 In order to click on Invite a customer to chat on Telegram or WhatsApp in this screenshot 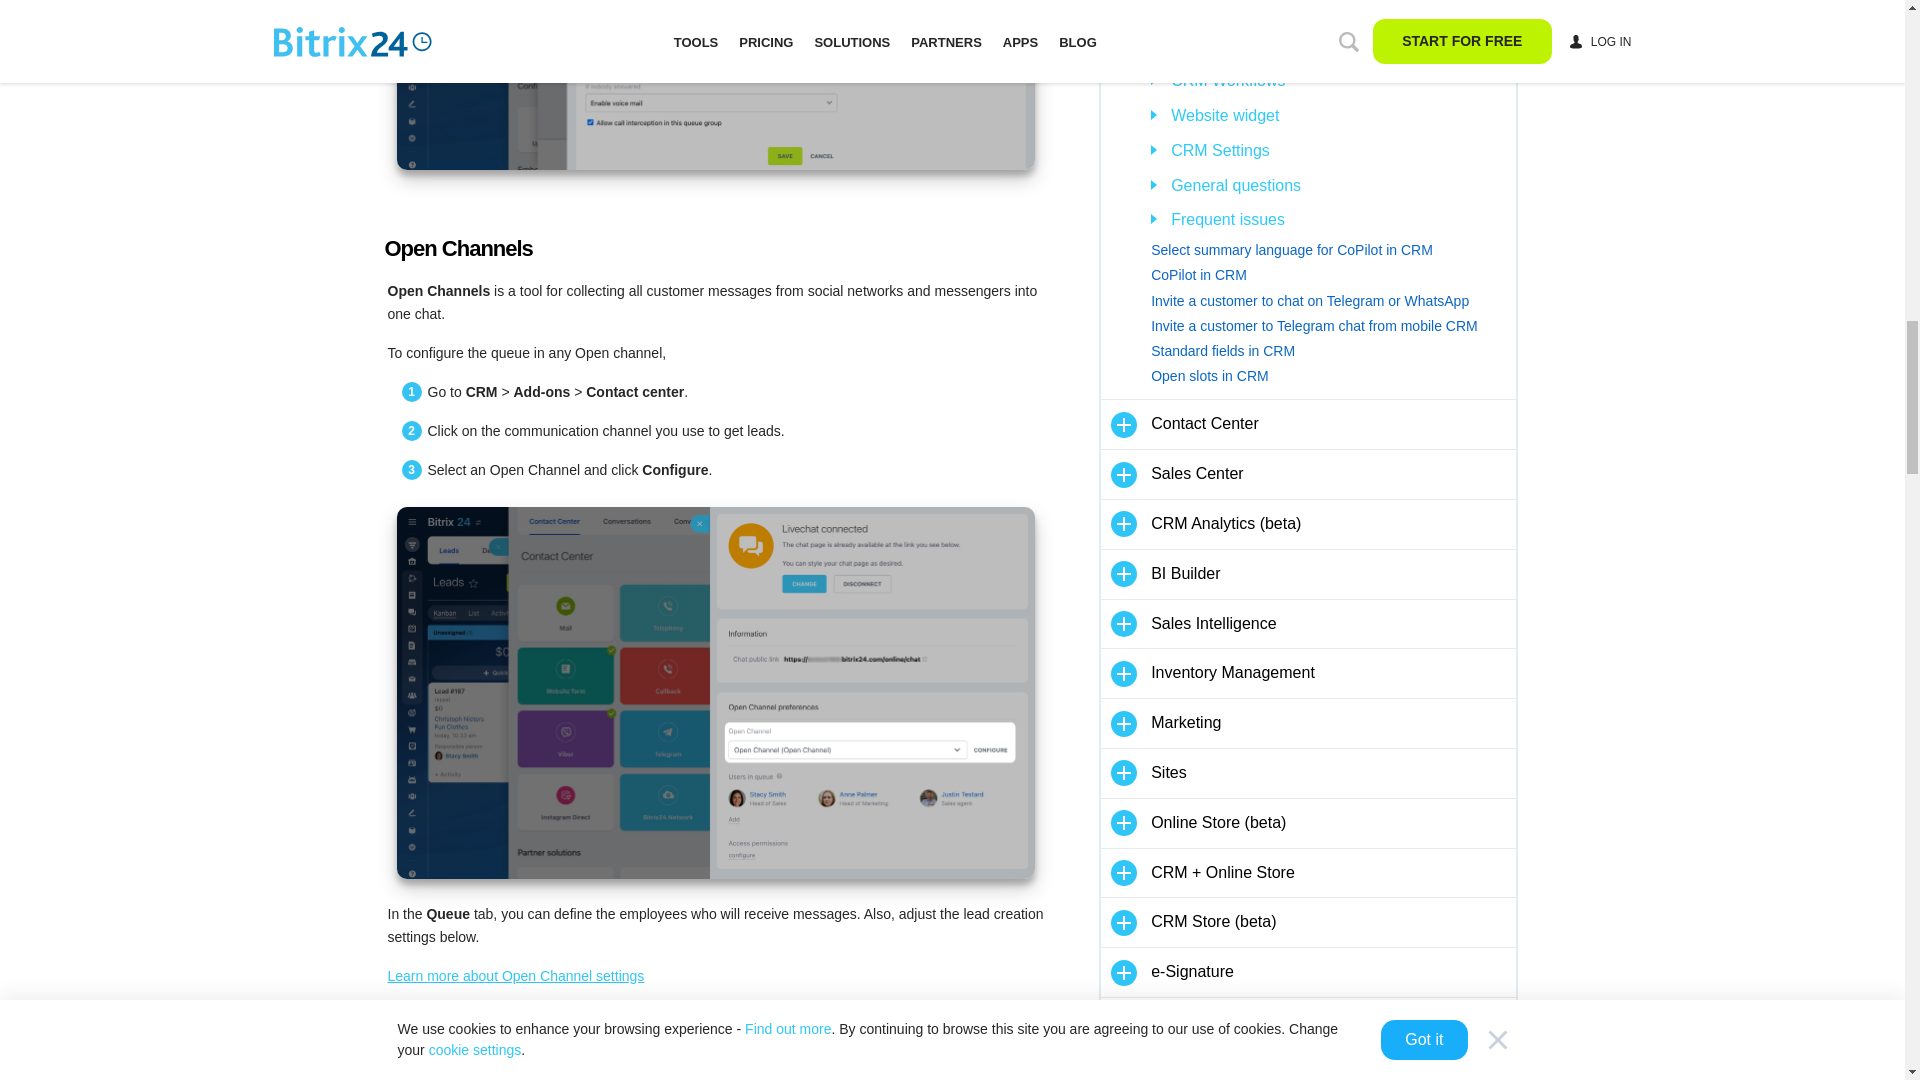, I will do `click(1332, 302)`.